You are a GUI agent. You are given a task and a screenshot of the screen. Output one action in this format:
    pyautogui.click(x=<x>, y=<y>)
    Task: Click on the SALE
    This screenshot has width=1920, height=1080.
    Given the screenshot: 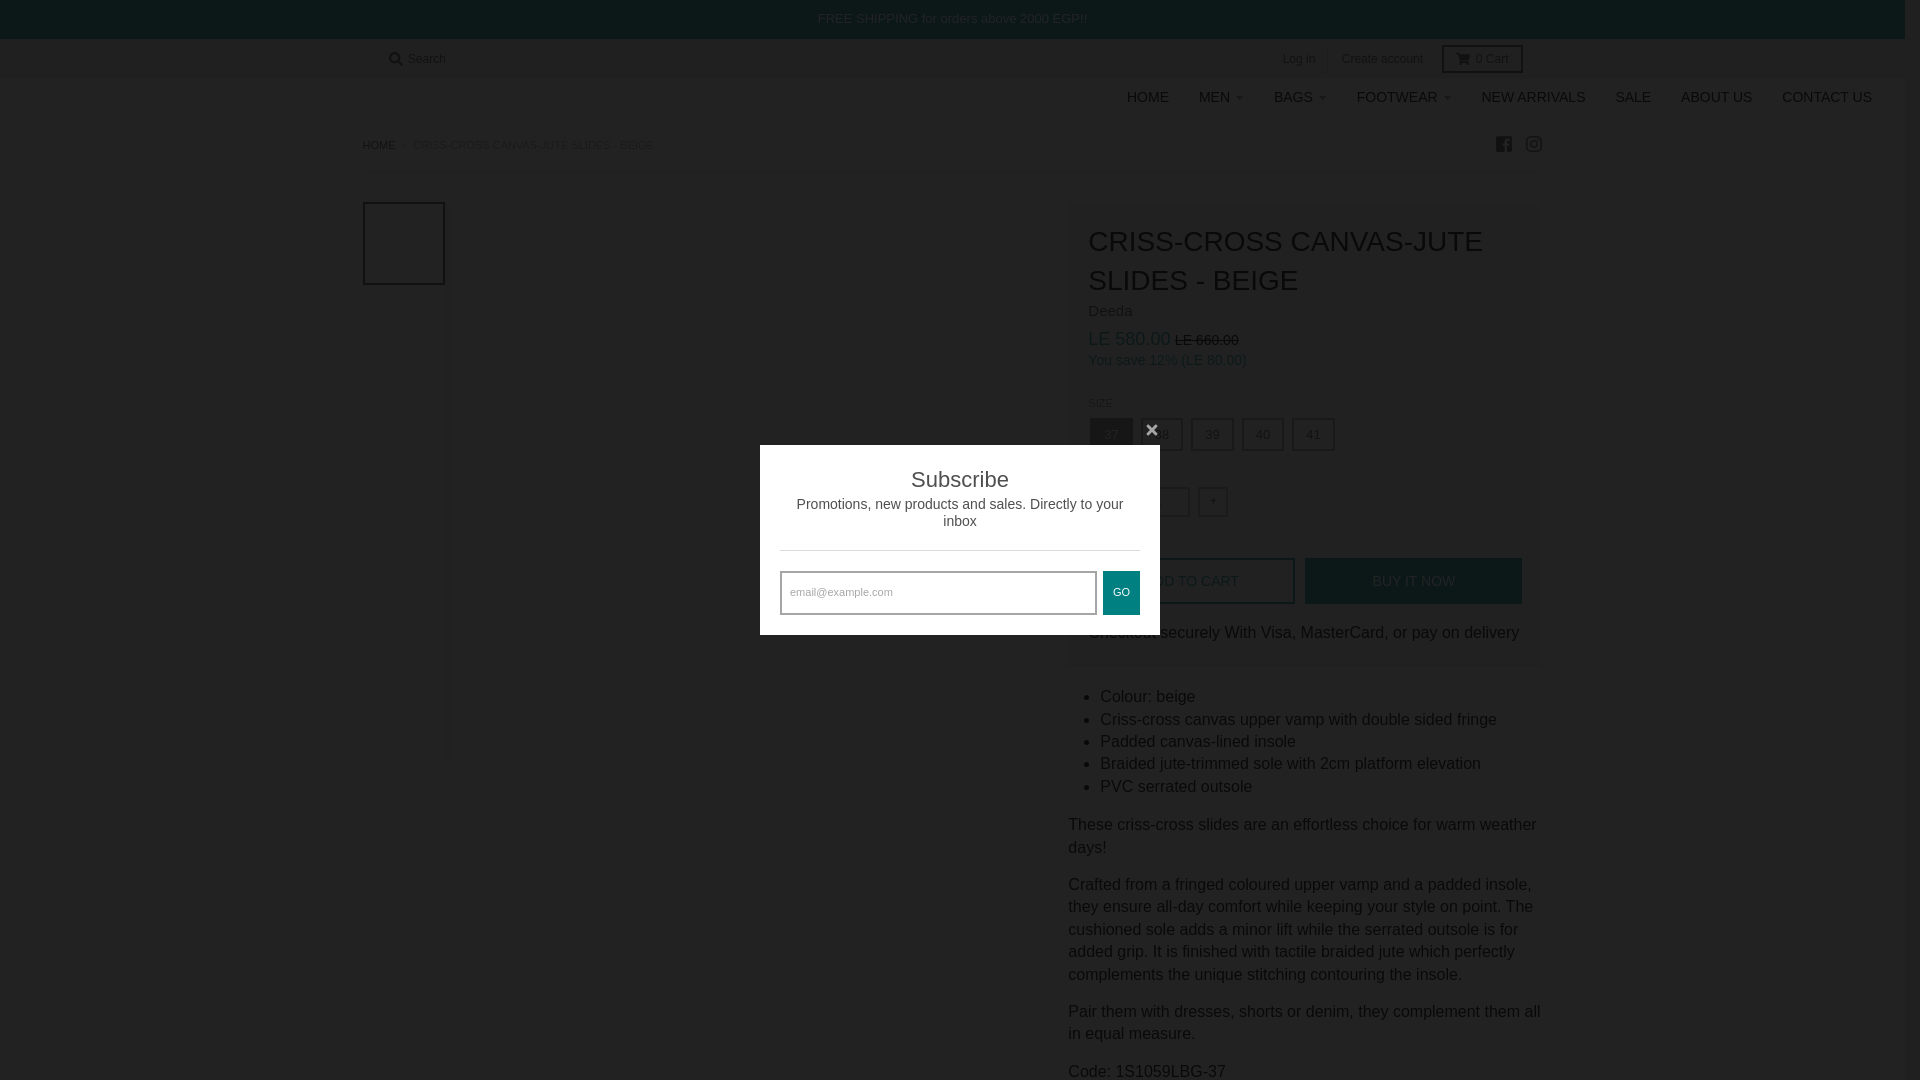 What is the action you would take?
    pyautogui.click(x=1632, y=96)
    